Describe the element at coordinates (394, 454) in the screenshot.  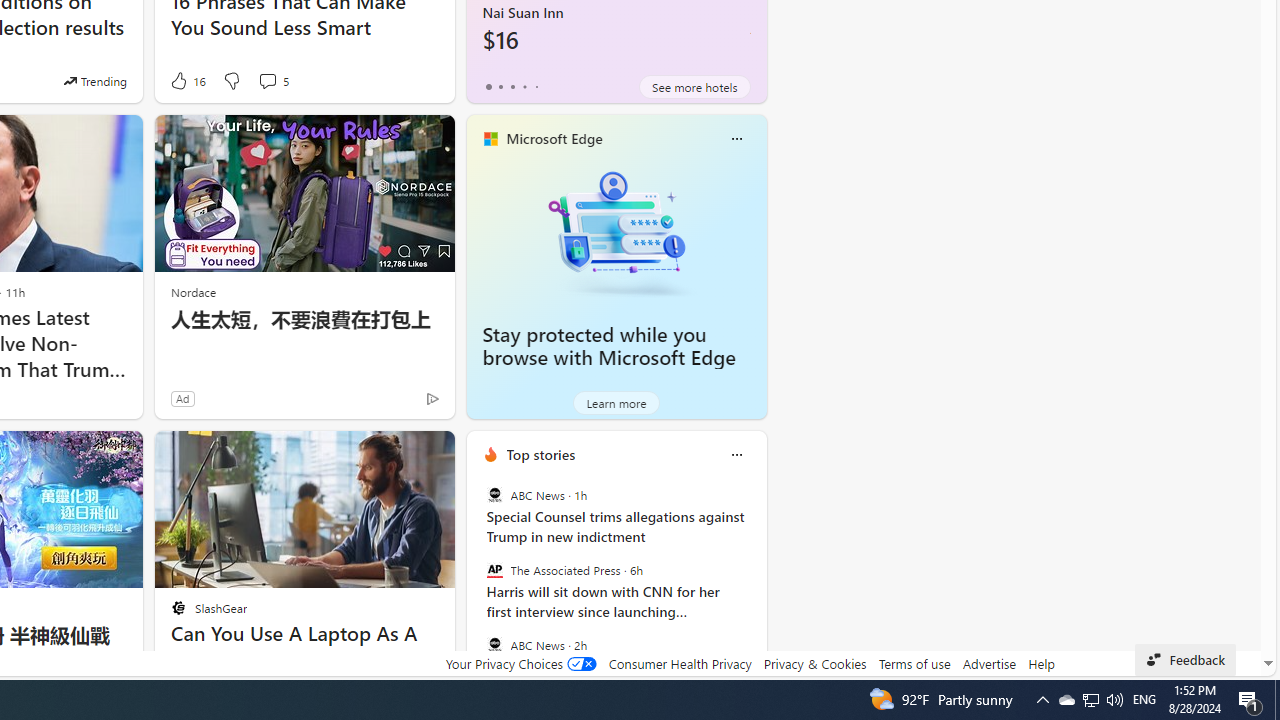
I see `Hide this story` at that location.